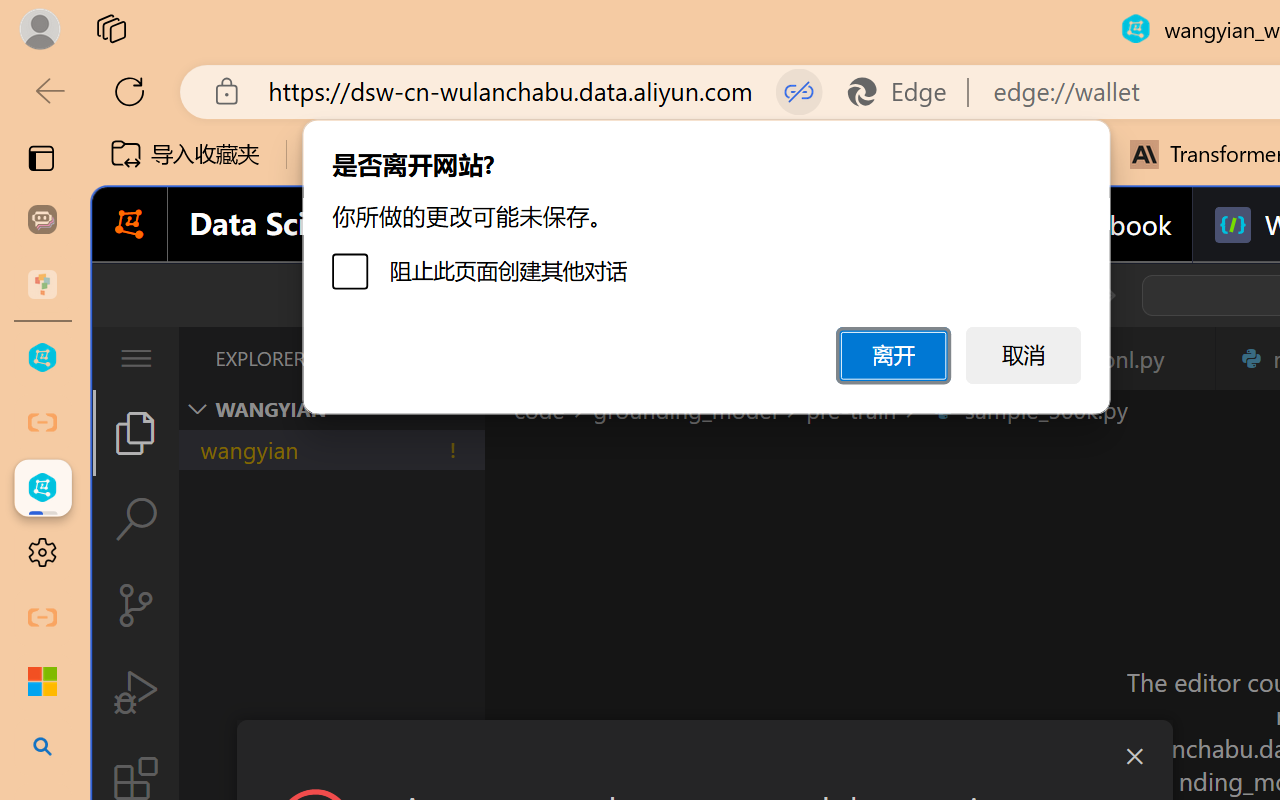 The width and height of the screenshot is (1280, 800). Describe the element at coordinates (704, 756) in the screenshot. I see `Class: actions-container` at that location.